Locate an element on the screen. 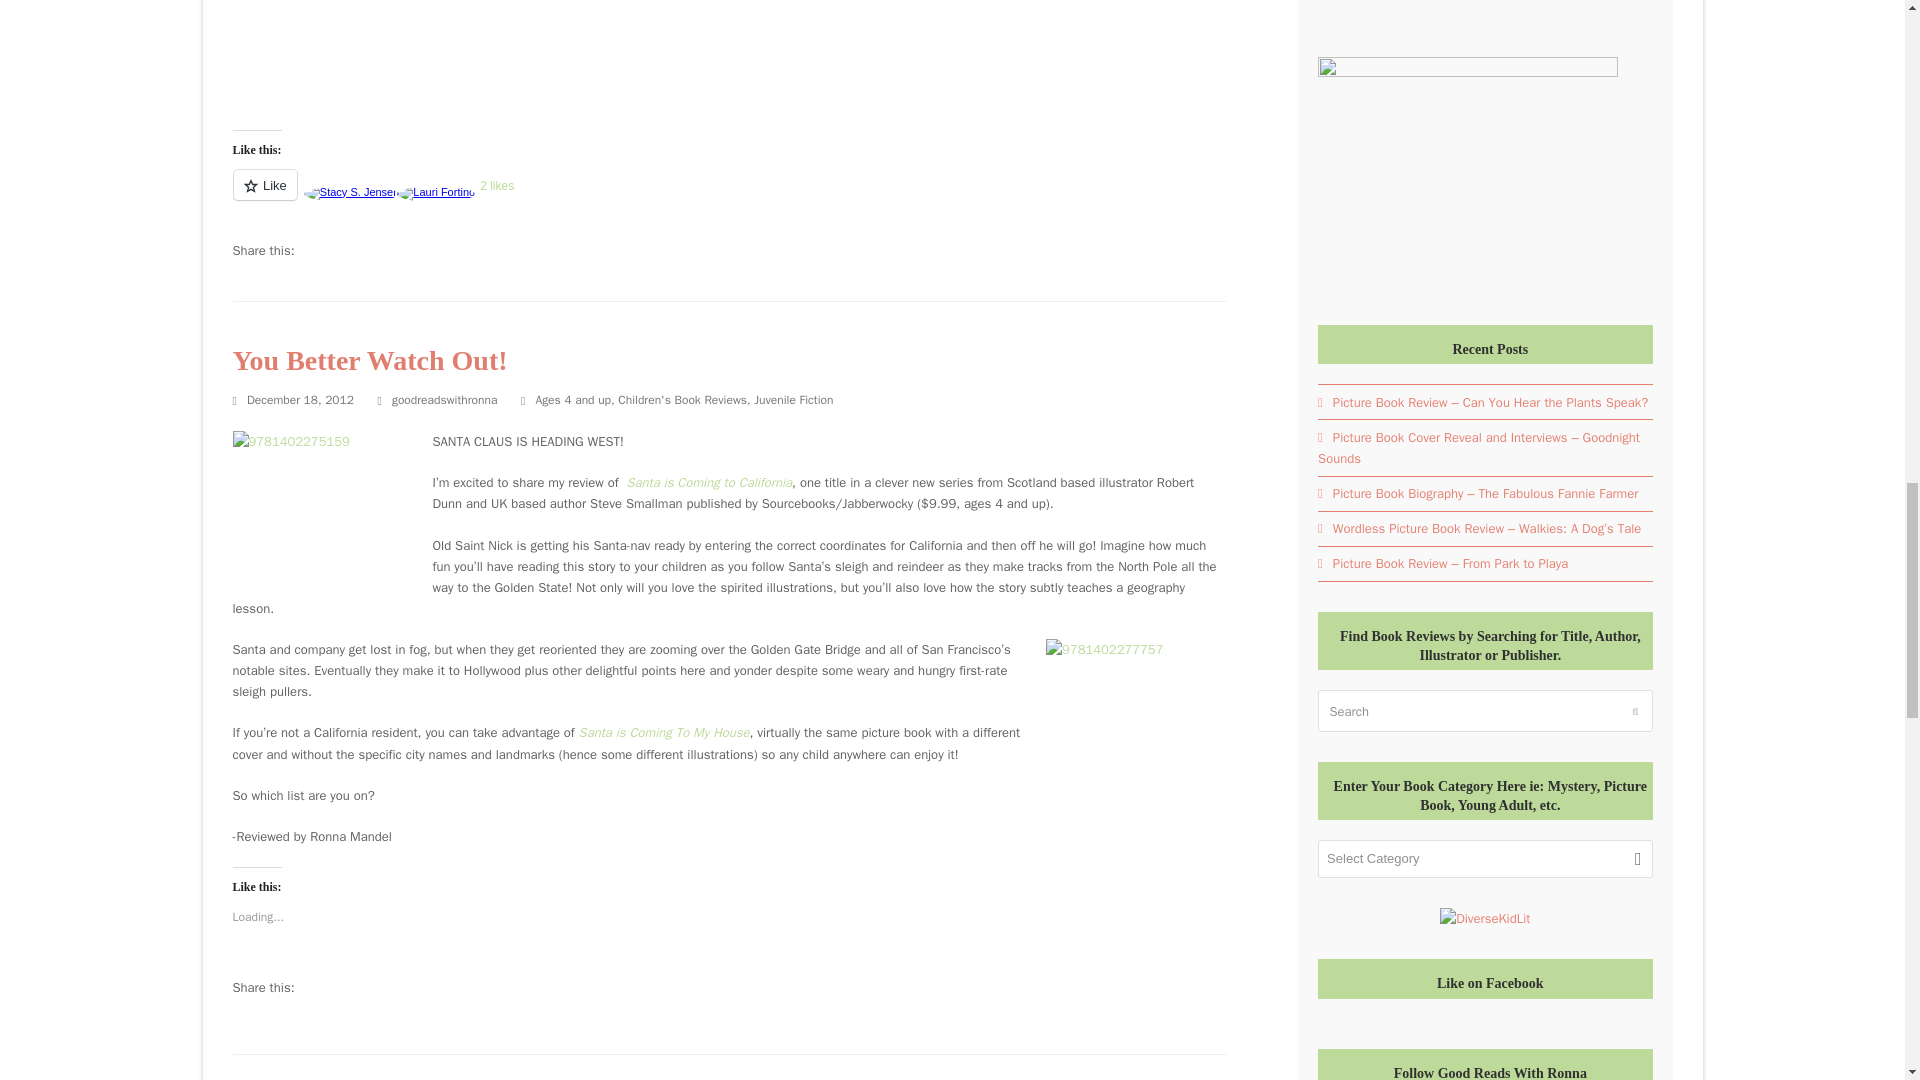 The image size is (1920, 1080). Children's Book Reviews is located at coordinates (682, 400).